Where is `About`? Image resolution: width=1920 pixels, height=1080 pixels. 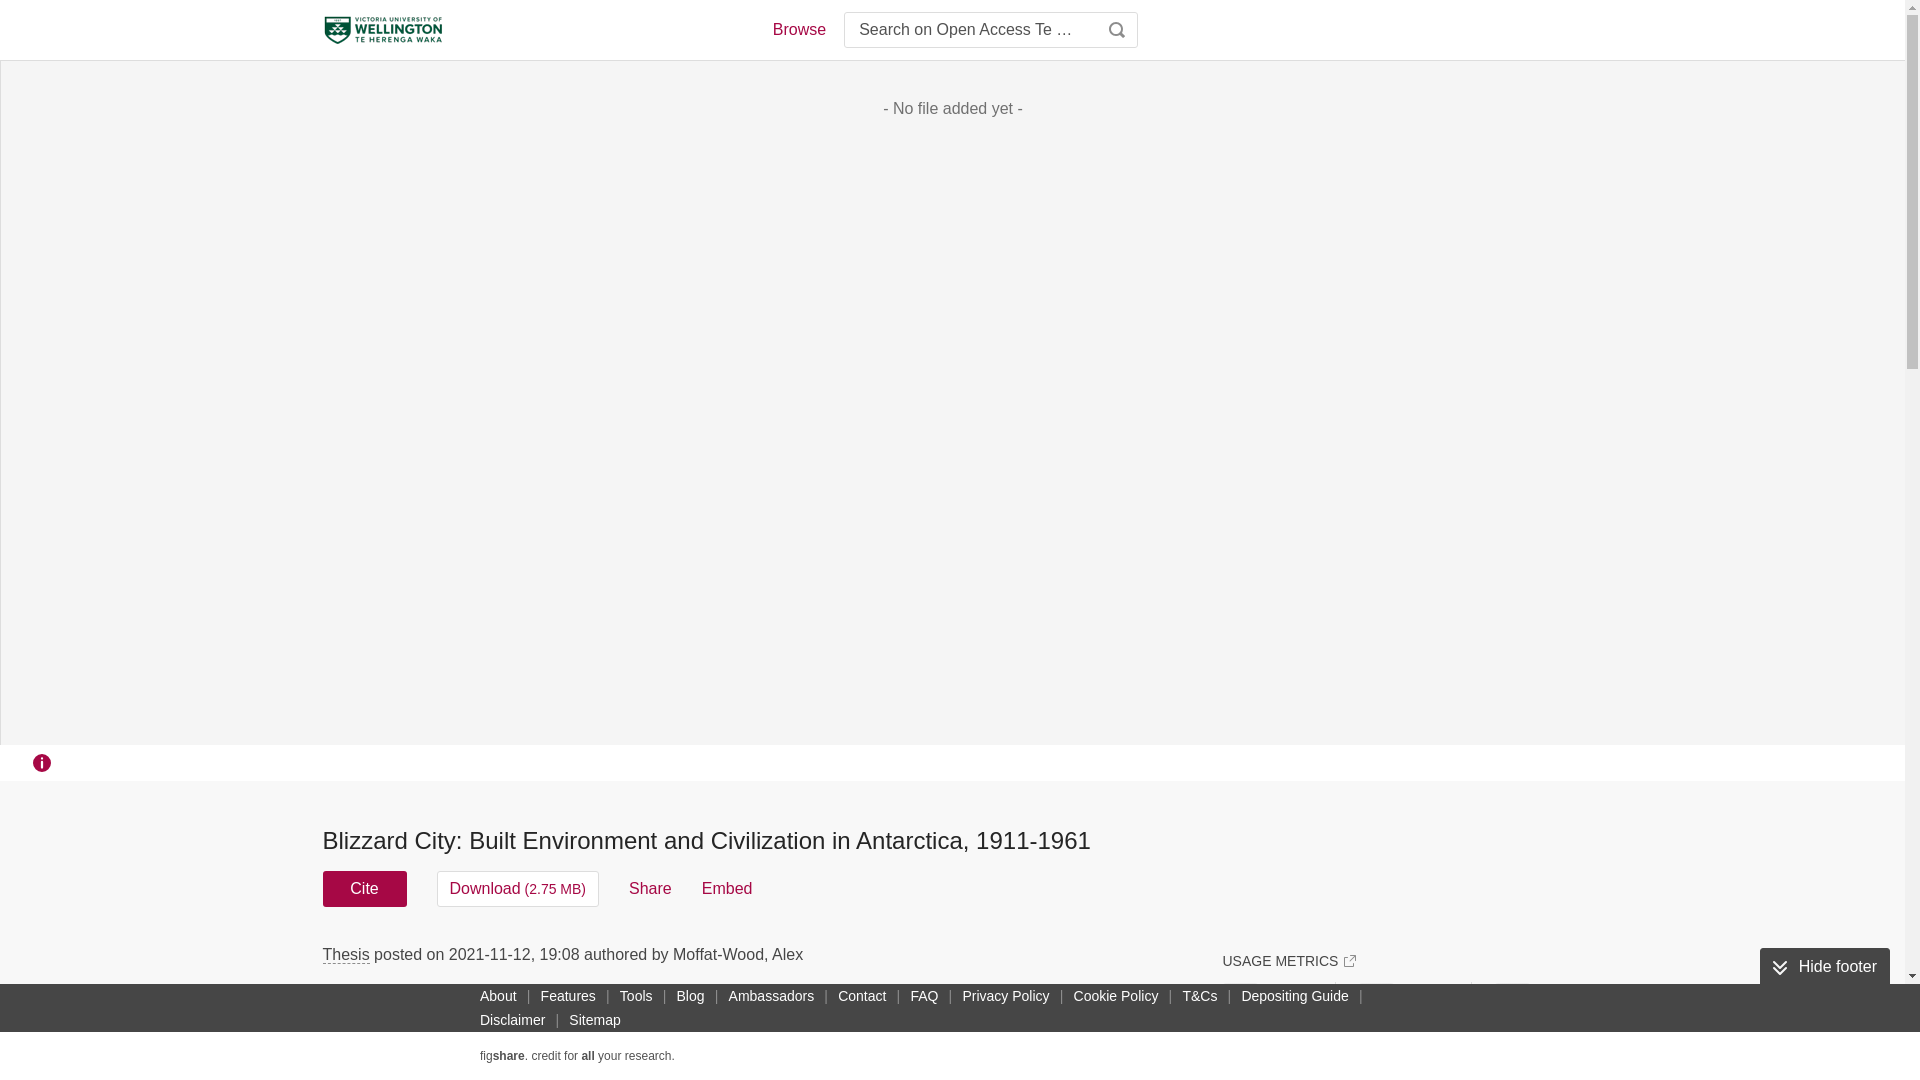
About is located at coordinates (498, 995).